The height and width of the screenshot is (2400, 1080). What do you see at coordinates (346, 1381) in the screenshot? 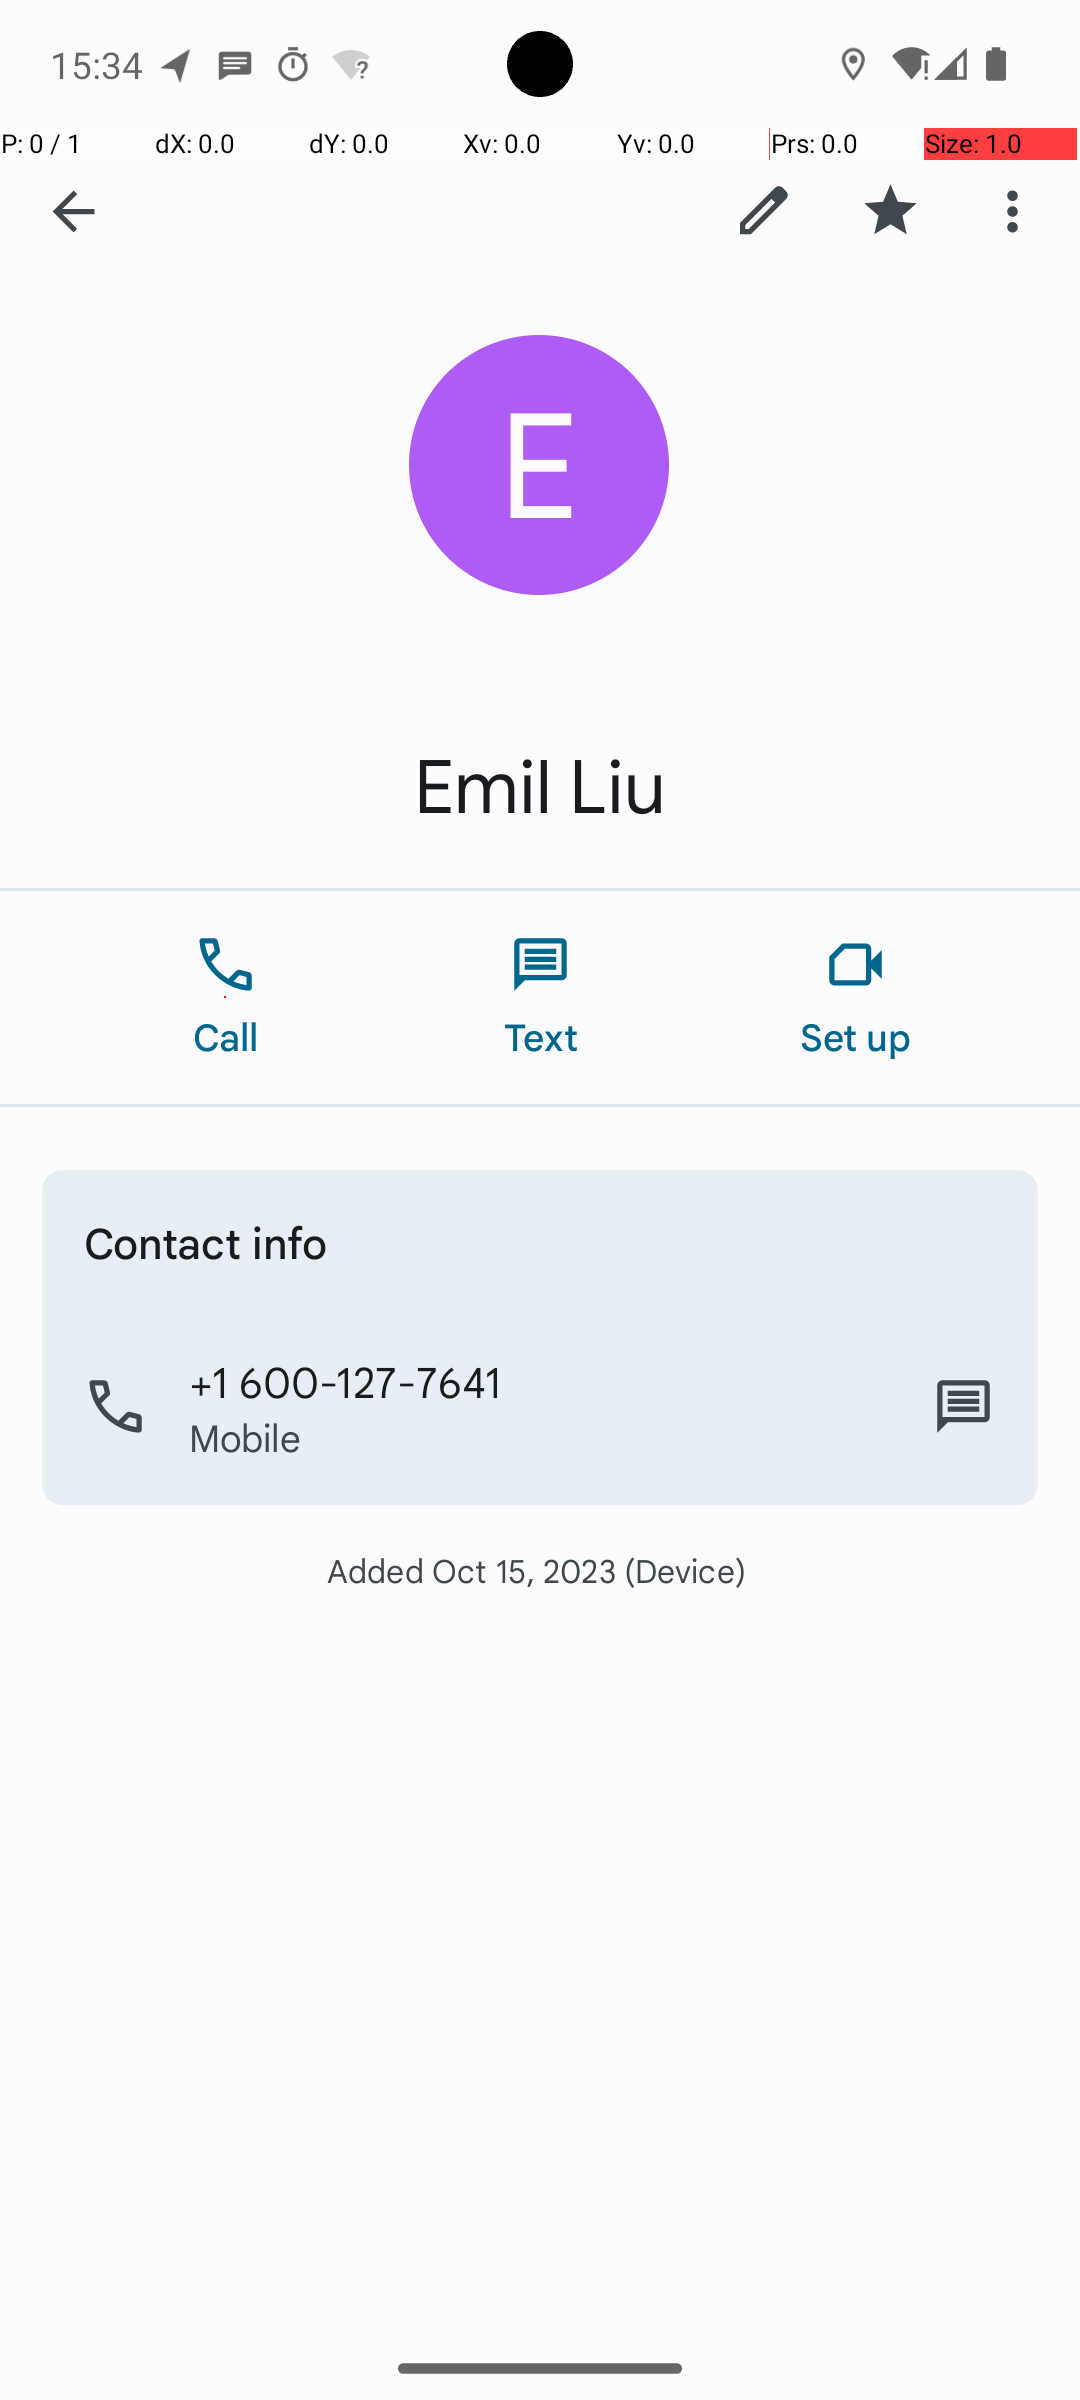
I see `+1 600-127-7641` at bounding box center [346, 1381].